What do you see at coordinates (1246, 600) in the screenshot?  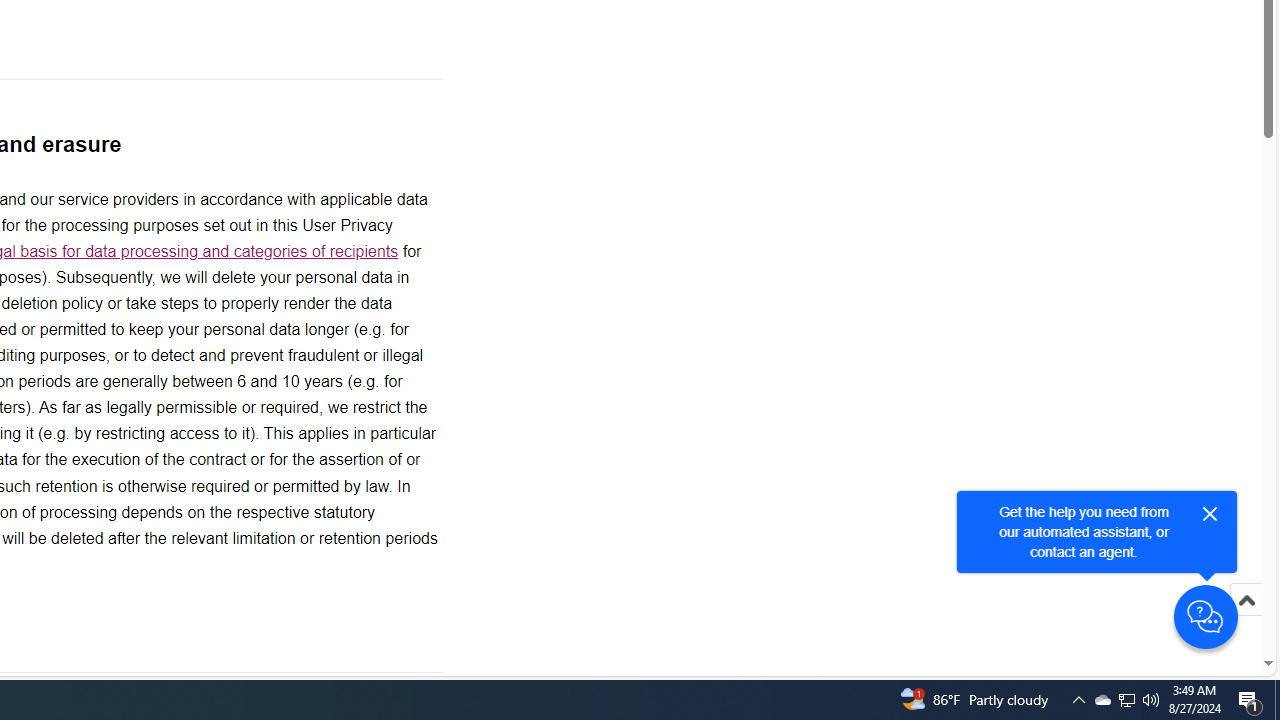 I see `Scroll to top` at bounding box center [1246, 600].